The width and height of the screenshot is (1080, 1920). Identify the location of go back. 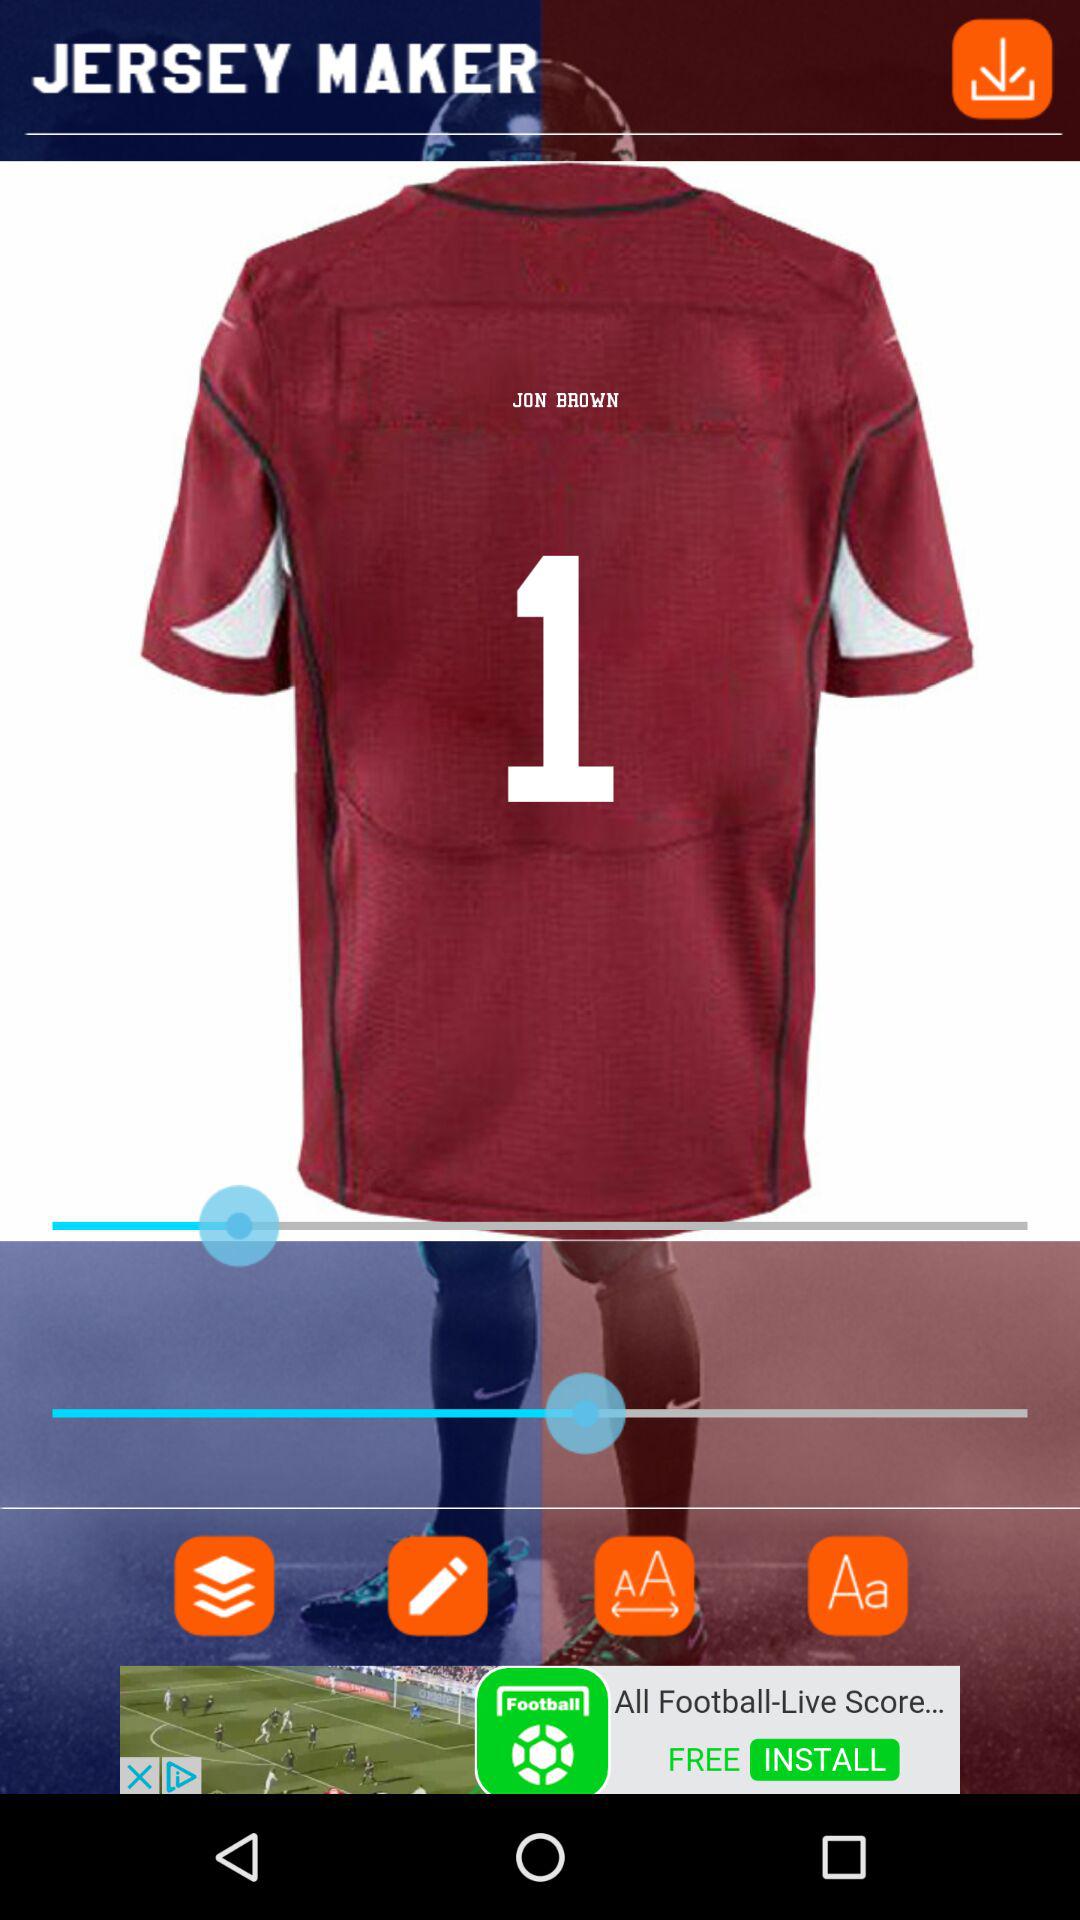
(1002, 66).